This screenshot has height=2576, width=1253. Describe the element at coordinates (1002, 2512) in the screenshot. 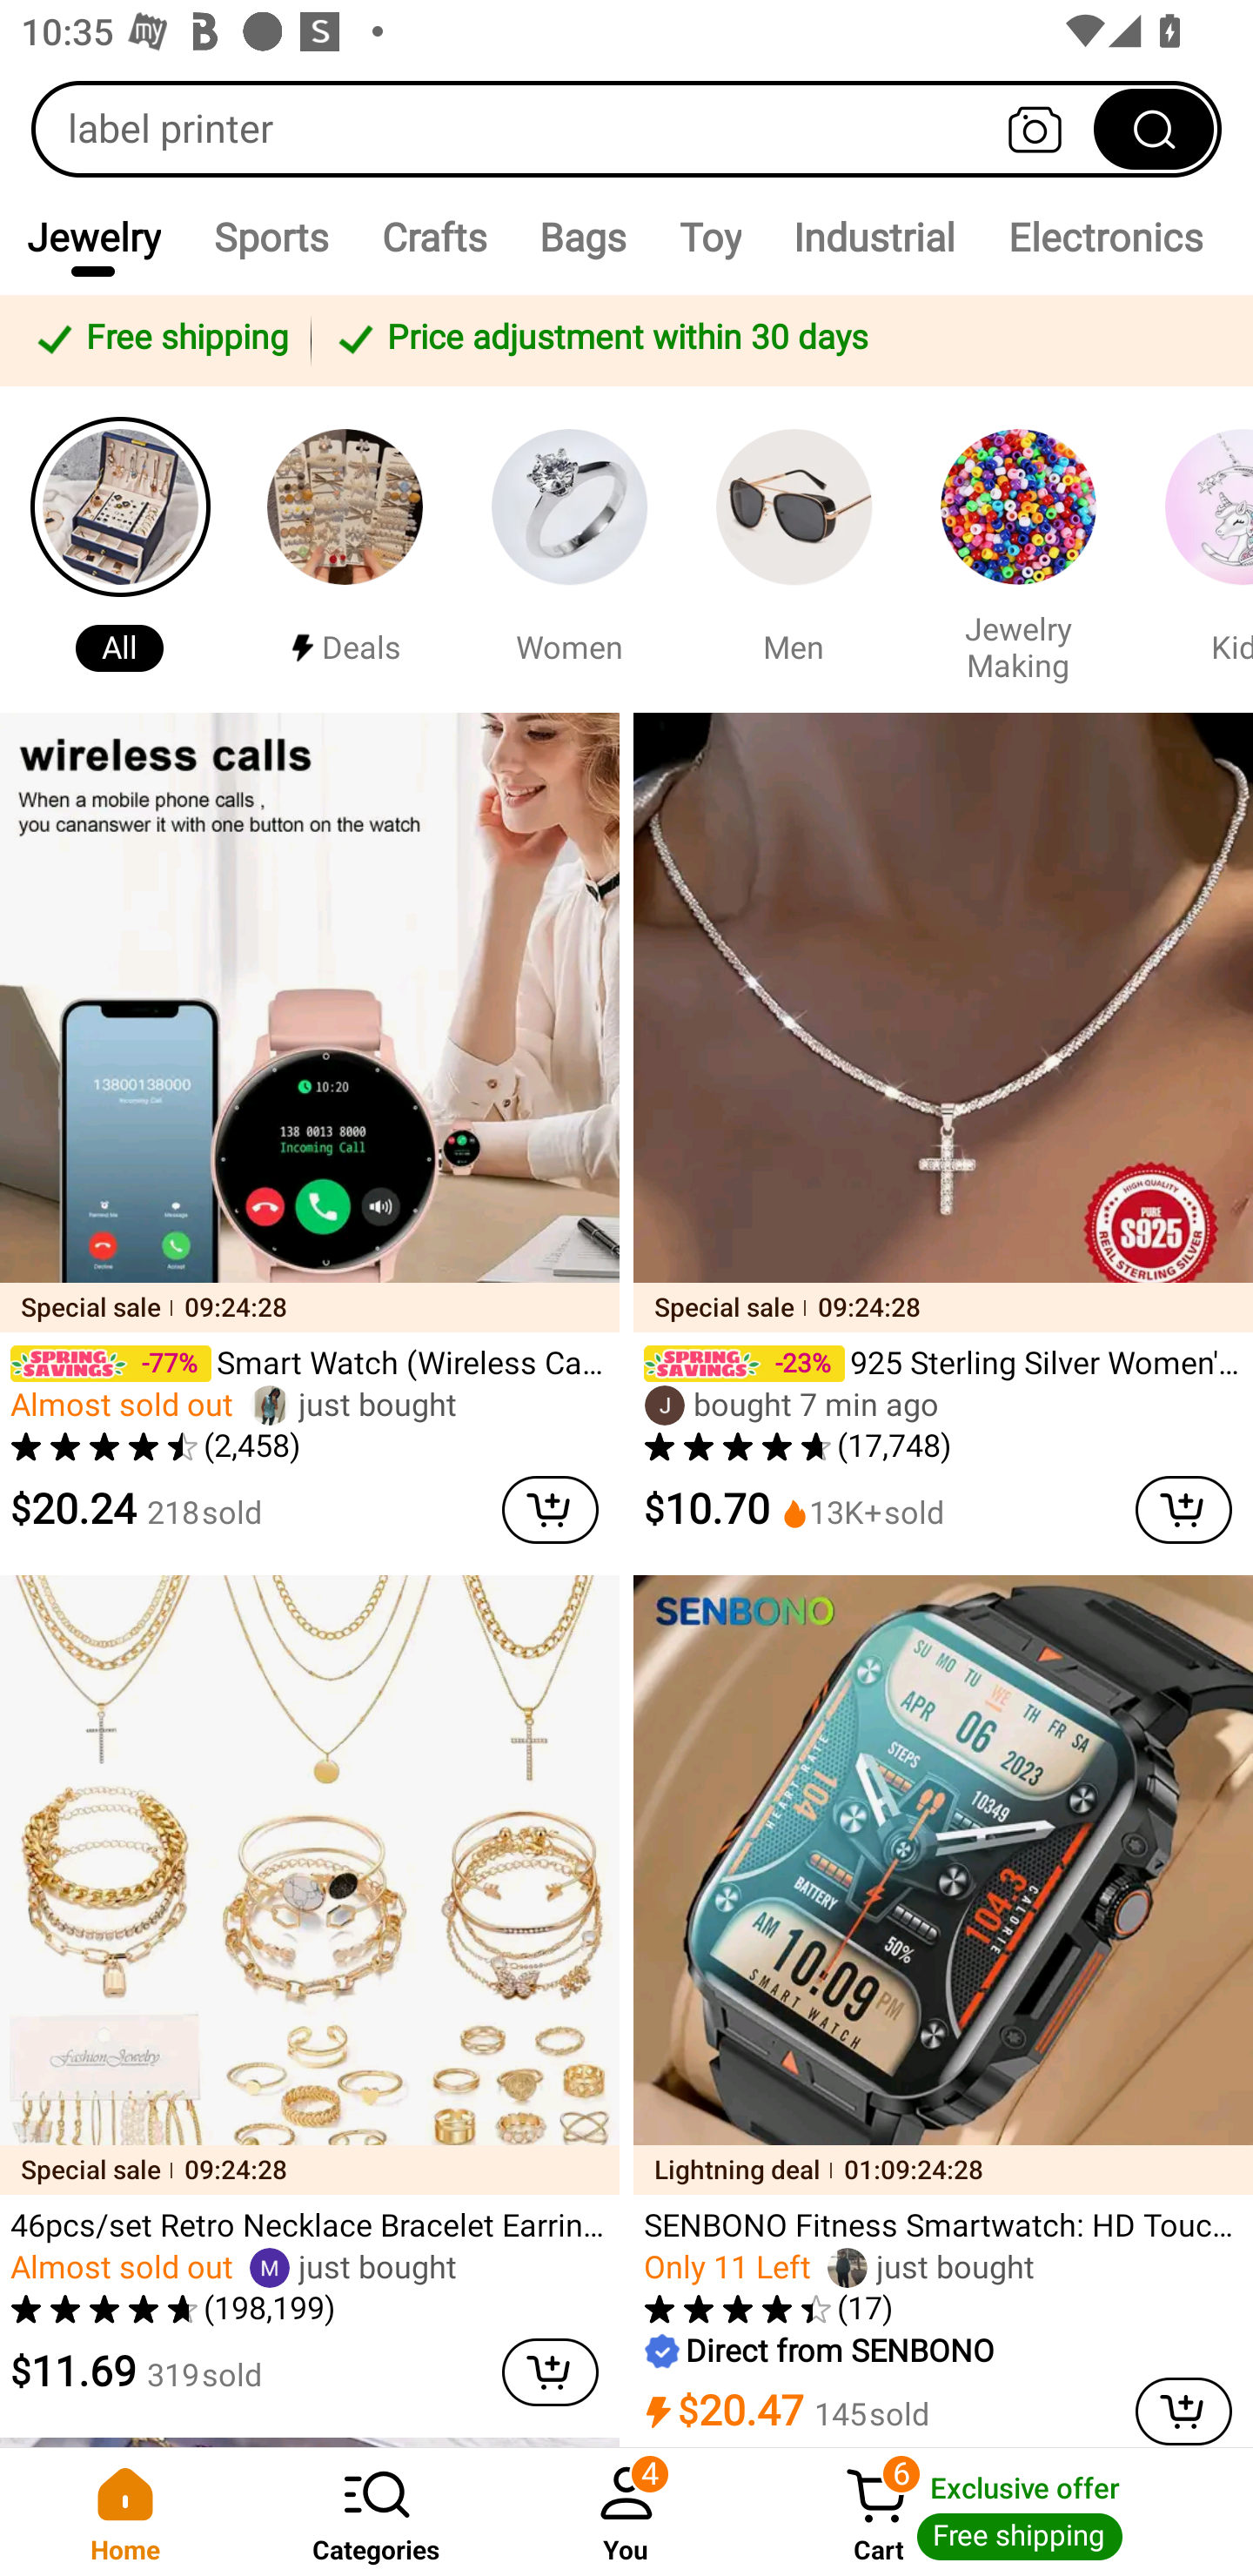

I see `Cart 6 Cart Exclusive offer` at that location.